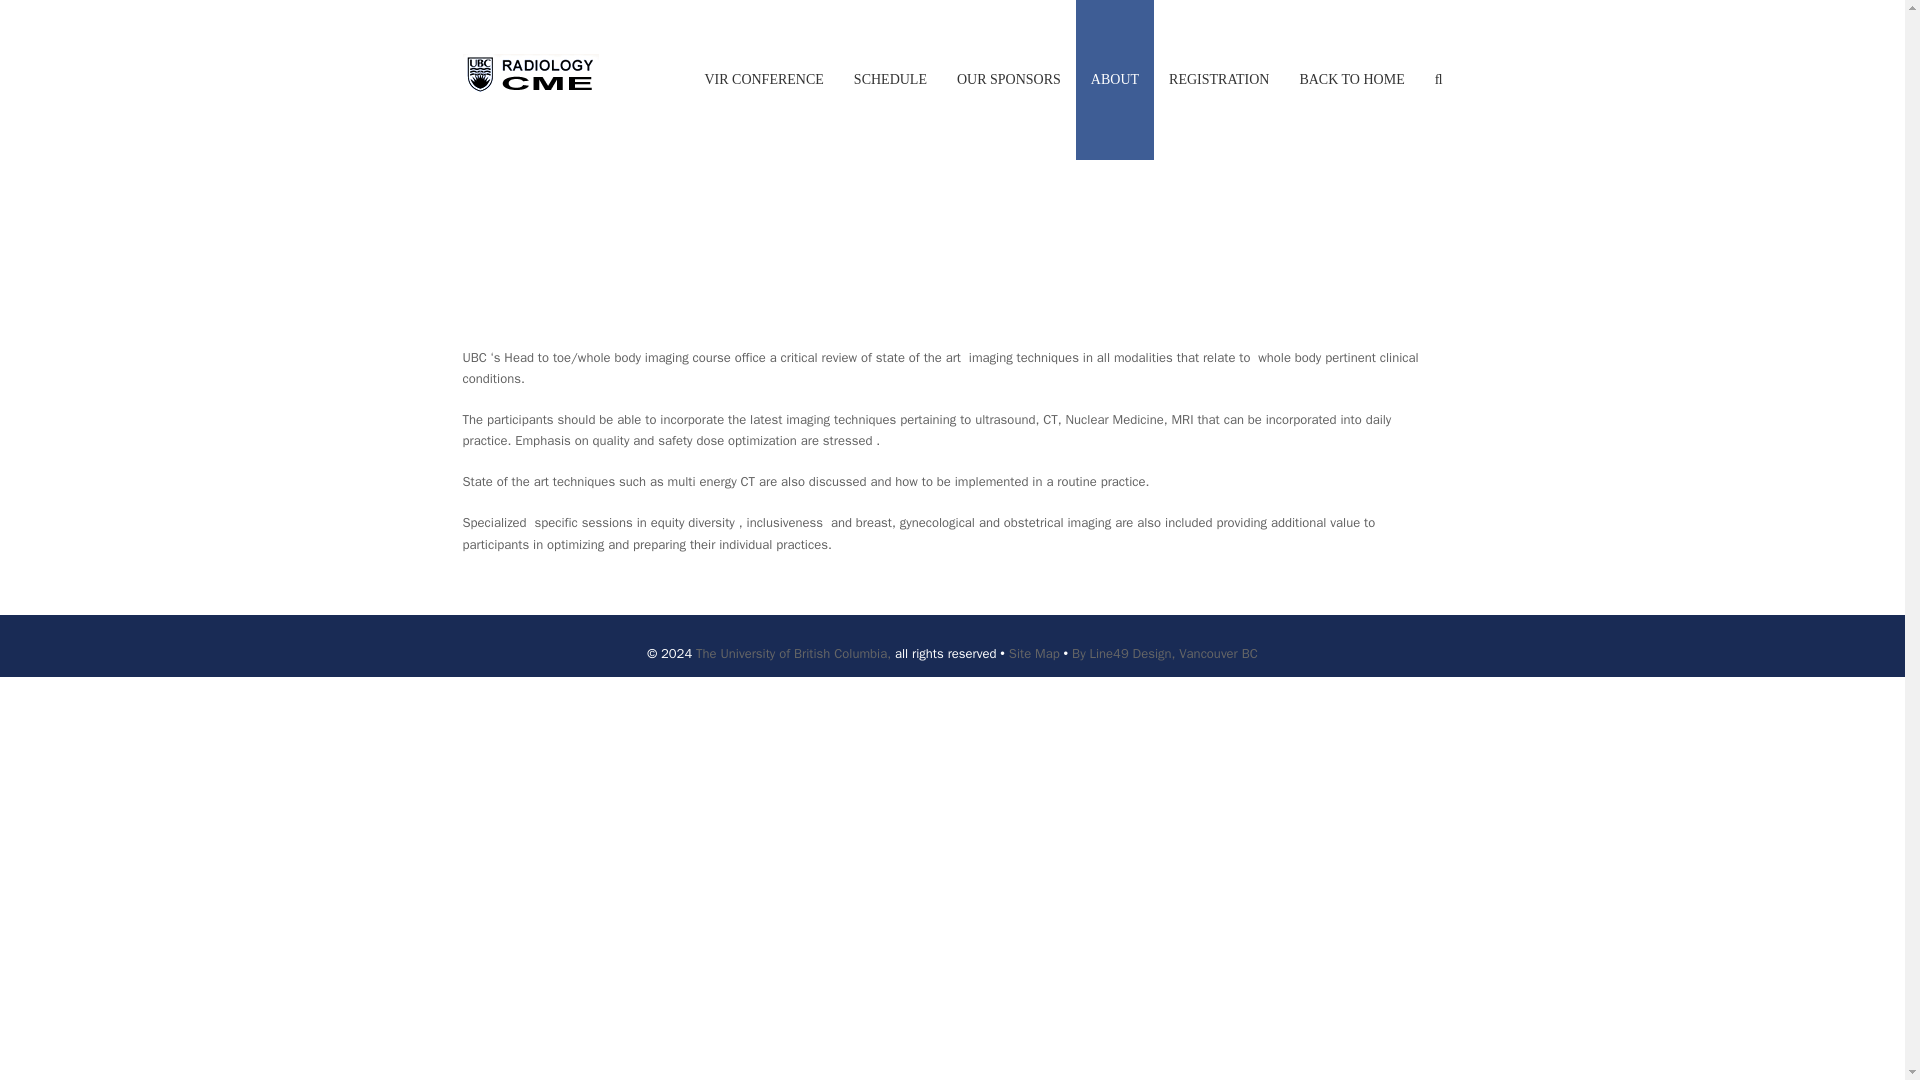  What do you see at coordinates (792, 653) in the screenshot?
I see `The University of British Columbia,` at bounding box center [792, 653].